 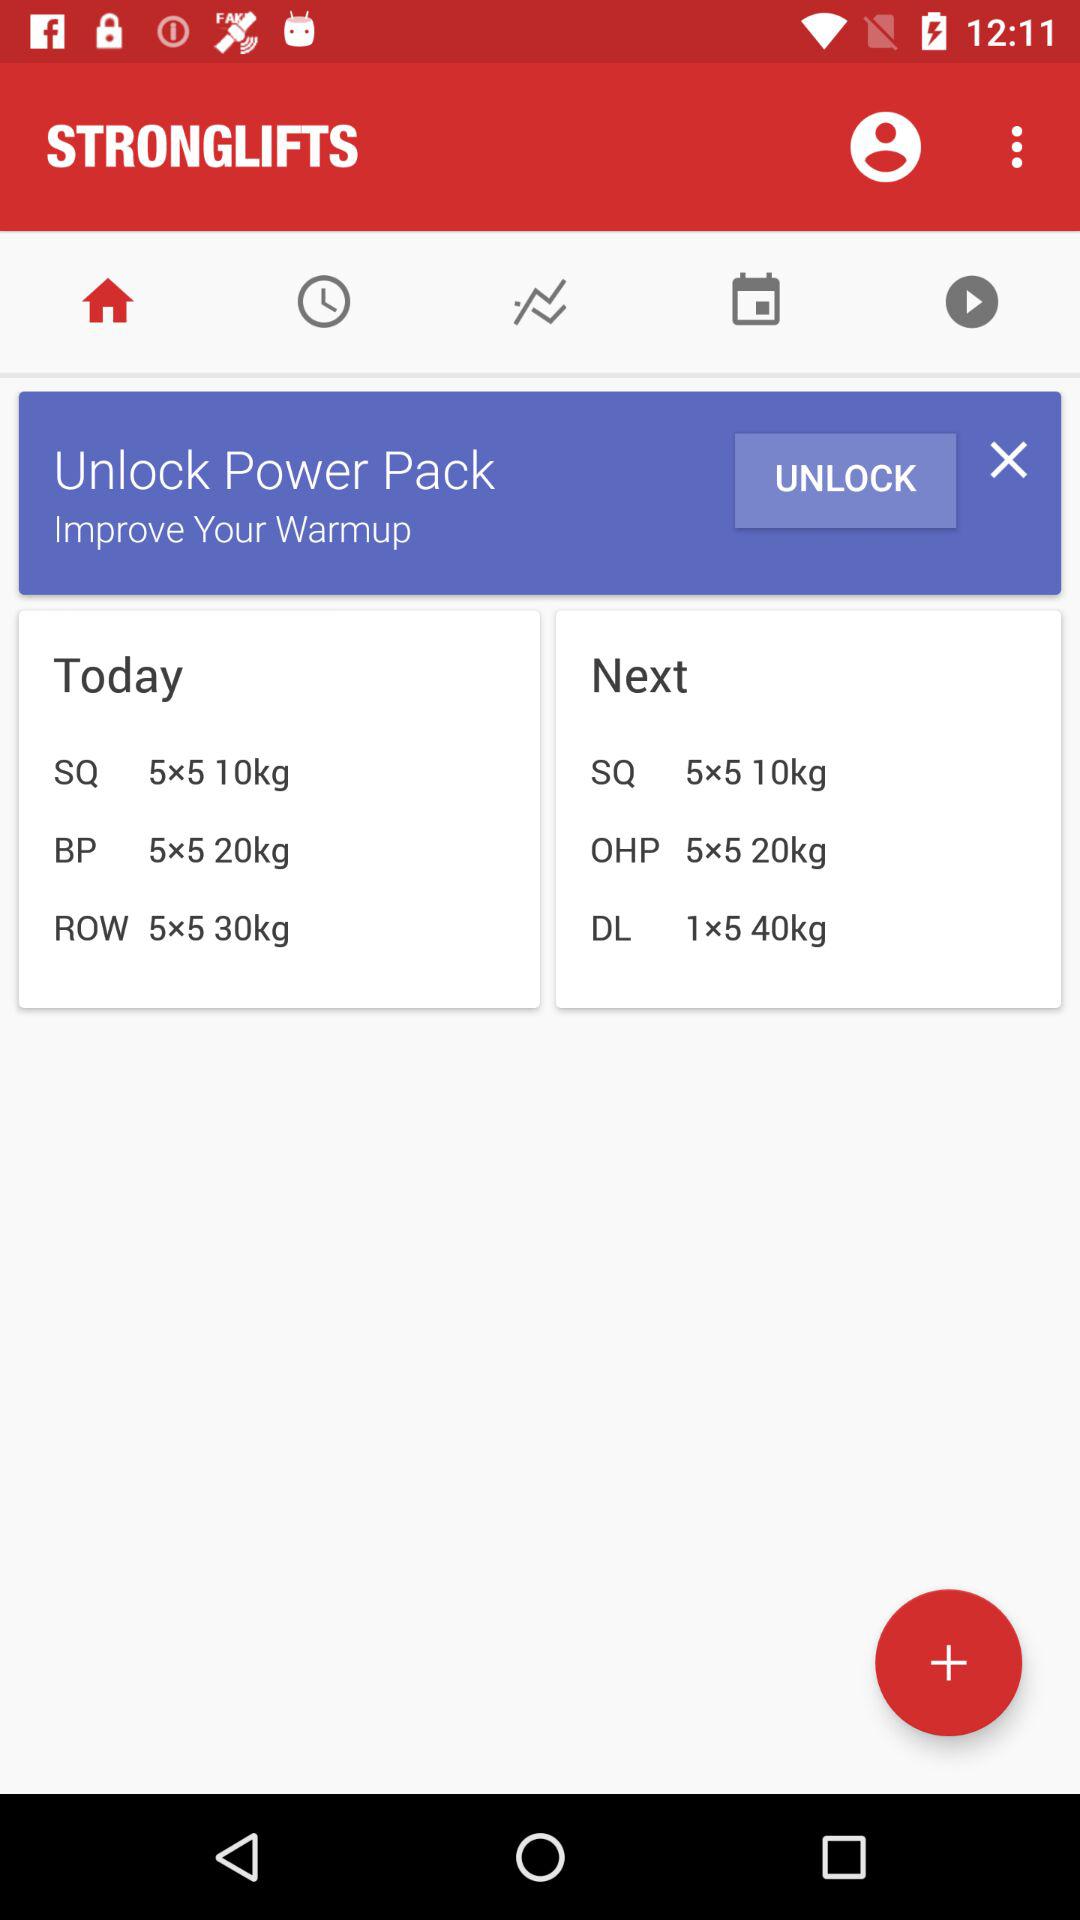 What do you see at coordinates (324, 302) in the screenshot?
I see `open schedule` at bounding box center [324, 302].